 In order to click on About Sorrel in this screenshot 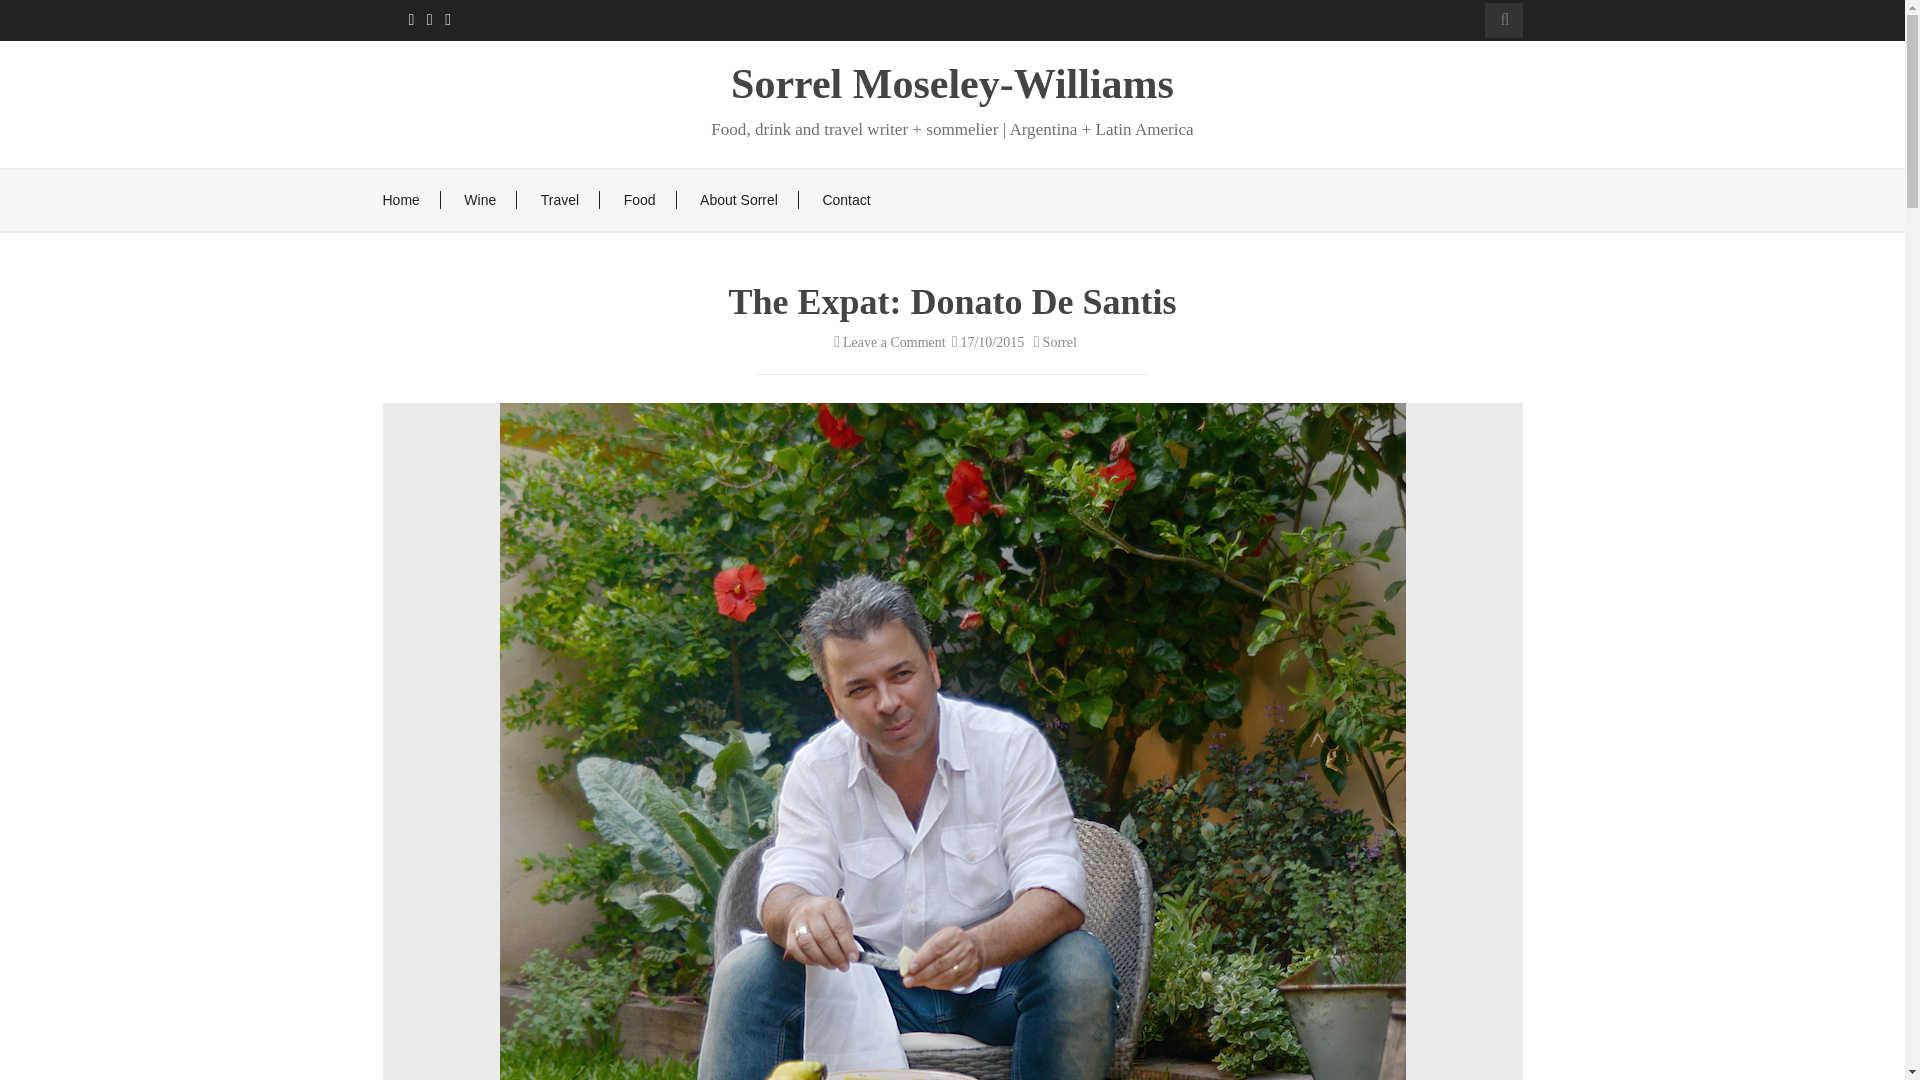, I will do `click(738, 200)`.